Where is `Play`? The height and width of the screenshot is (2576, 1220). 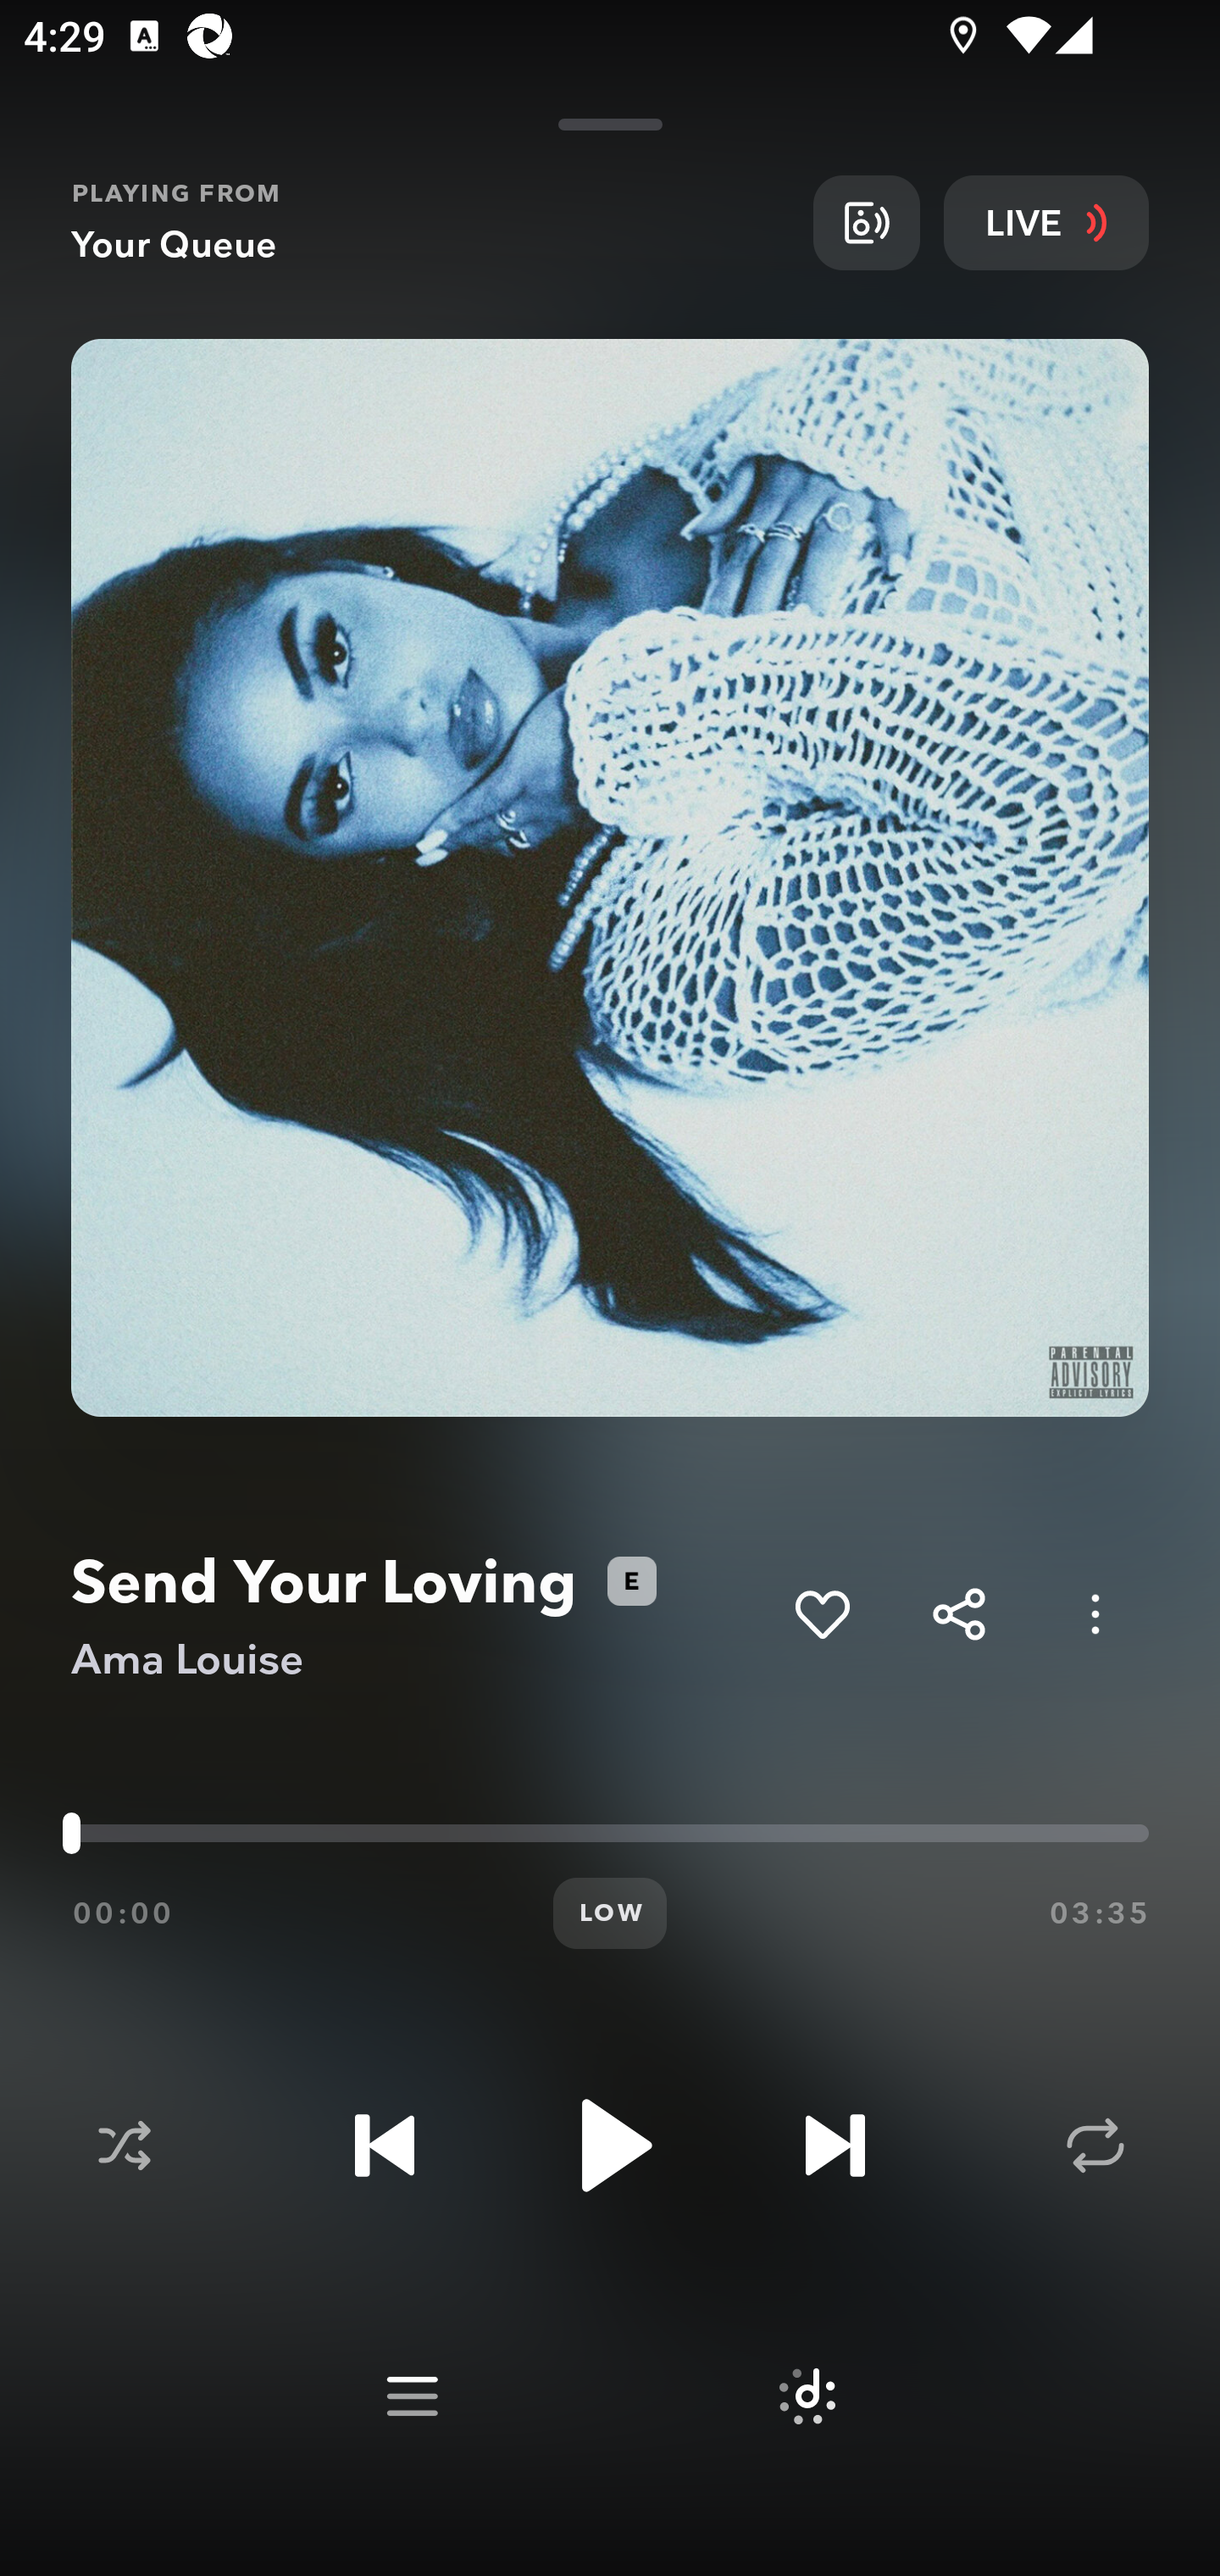
Play is located at coordinates (610, 2146).